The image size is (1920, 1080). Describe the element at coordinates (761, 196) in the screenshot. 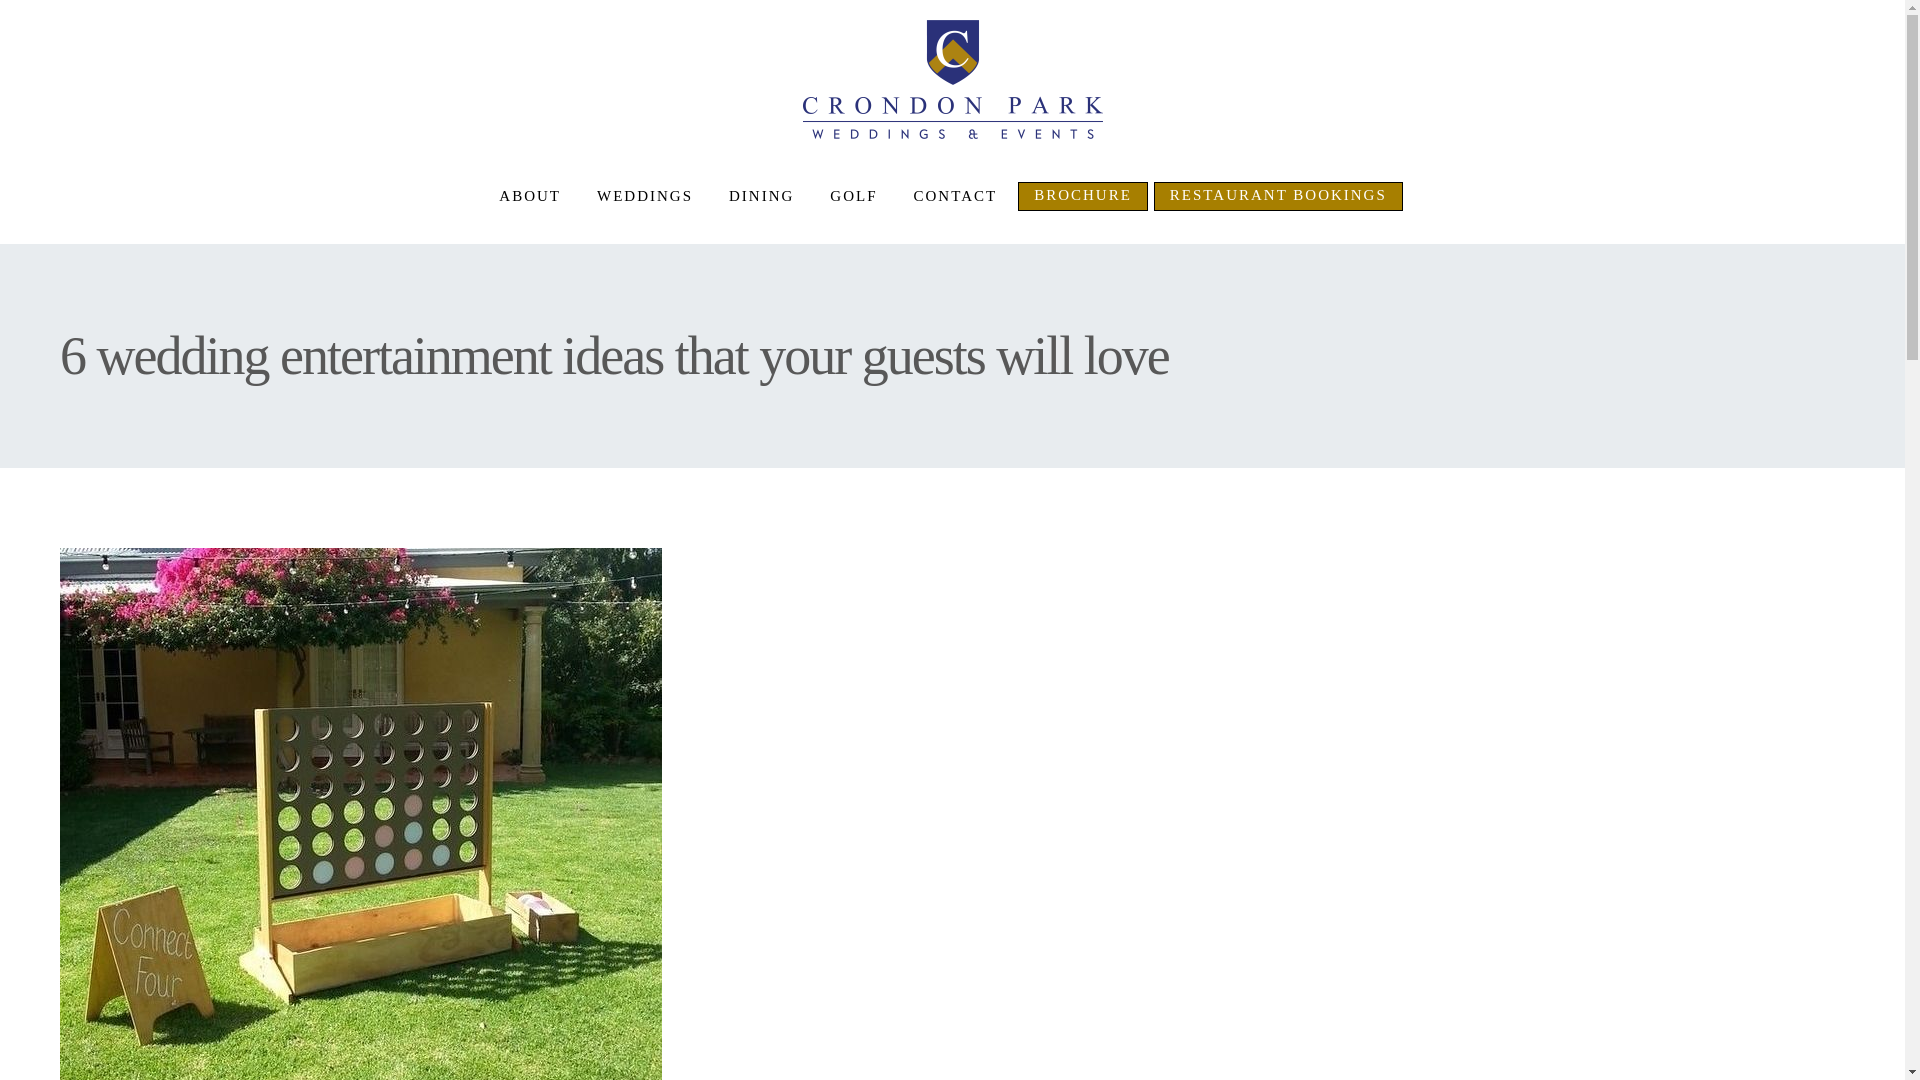

I see `DINING` at that location.